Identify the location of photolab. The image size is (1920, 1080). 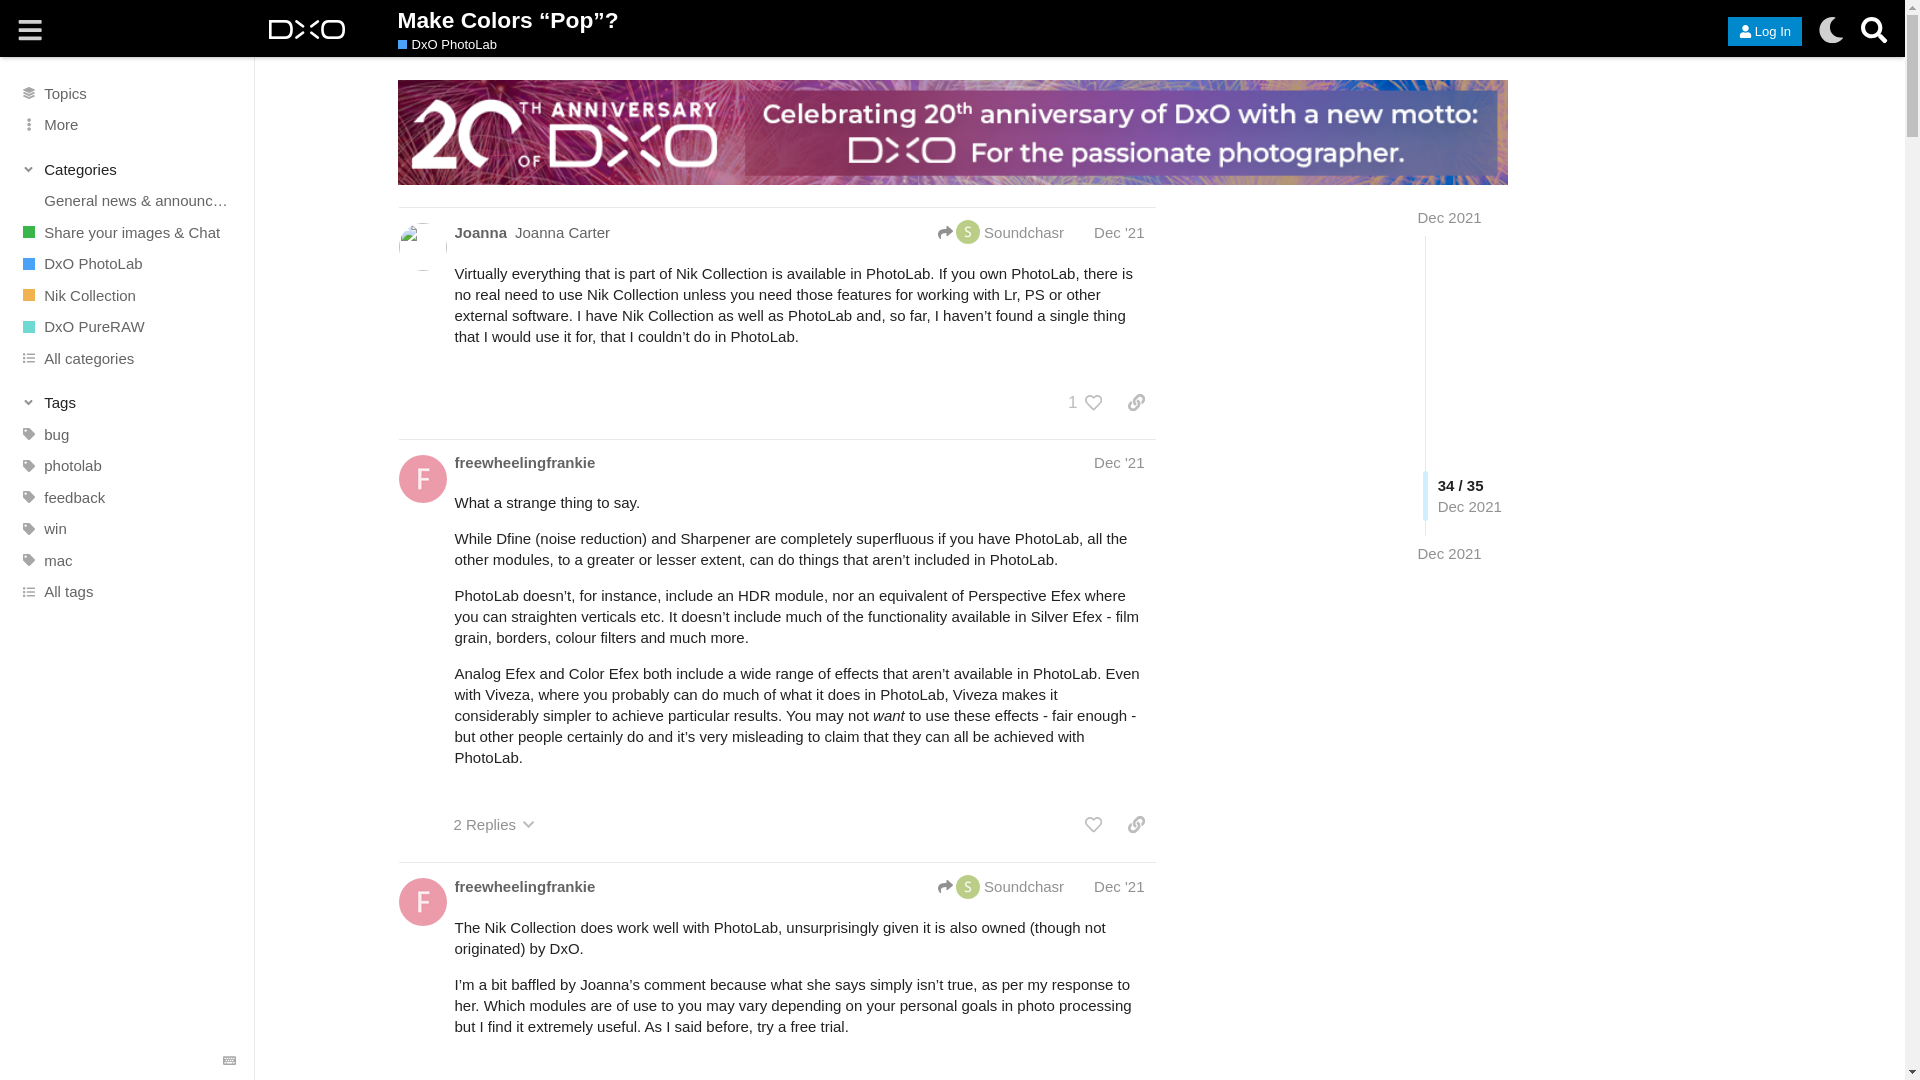
(126, 466).